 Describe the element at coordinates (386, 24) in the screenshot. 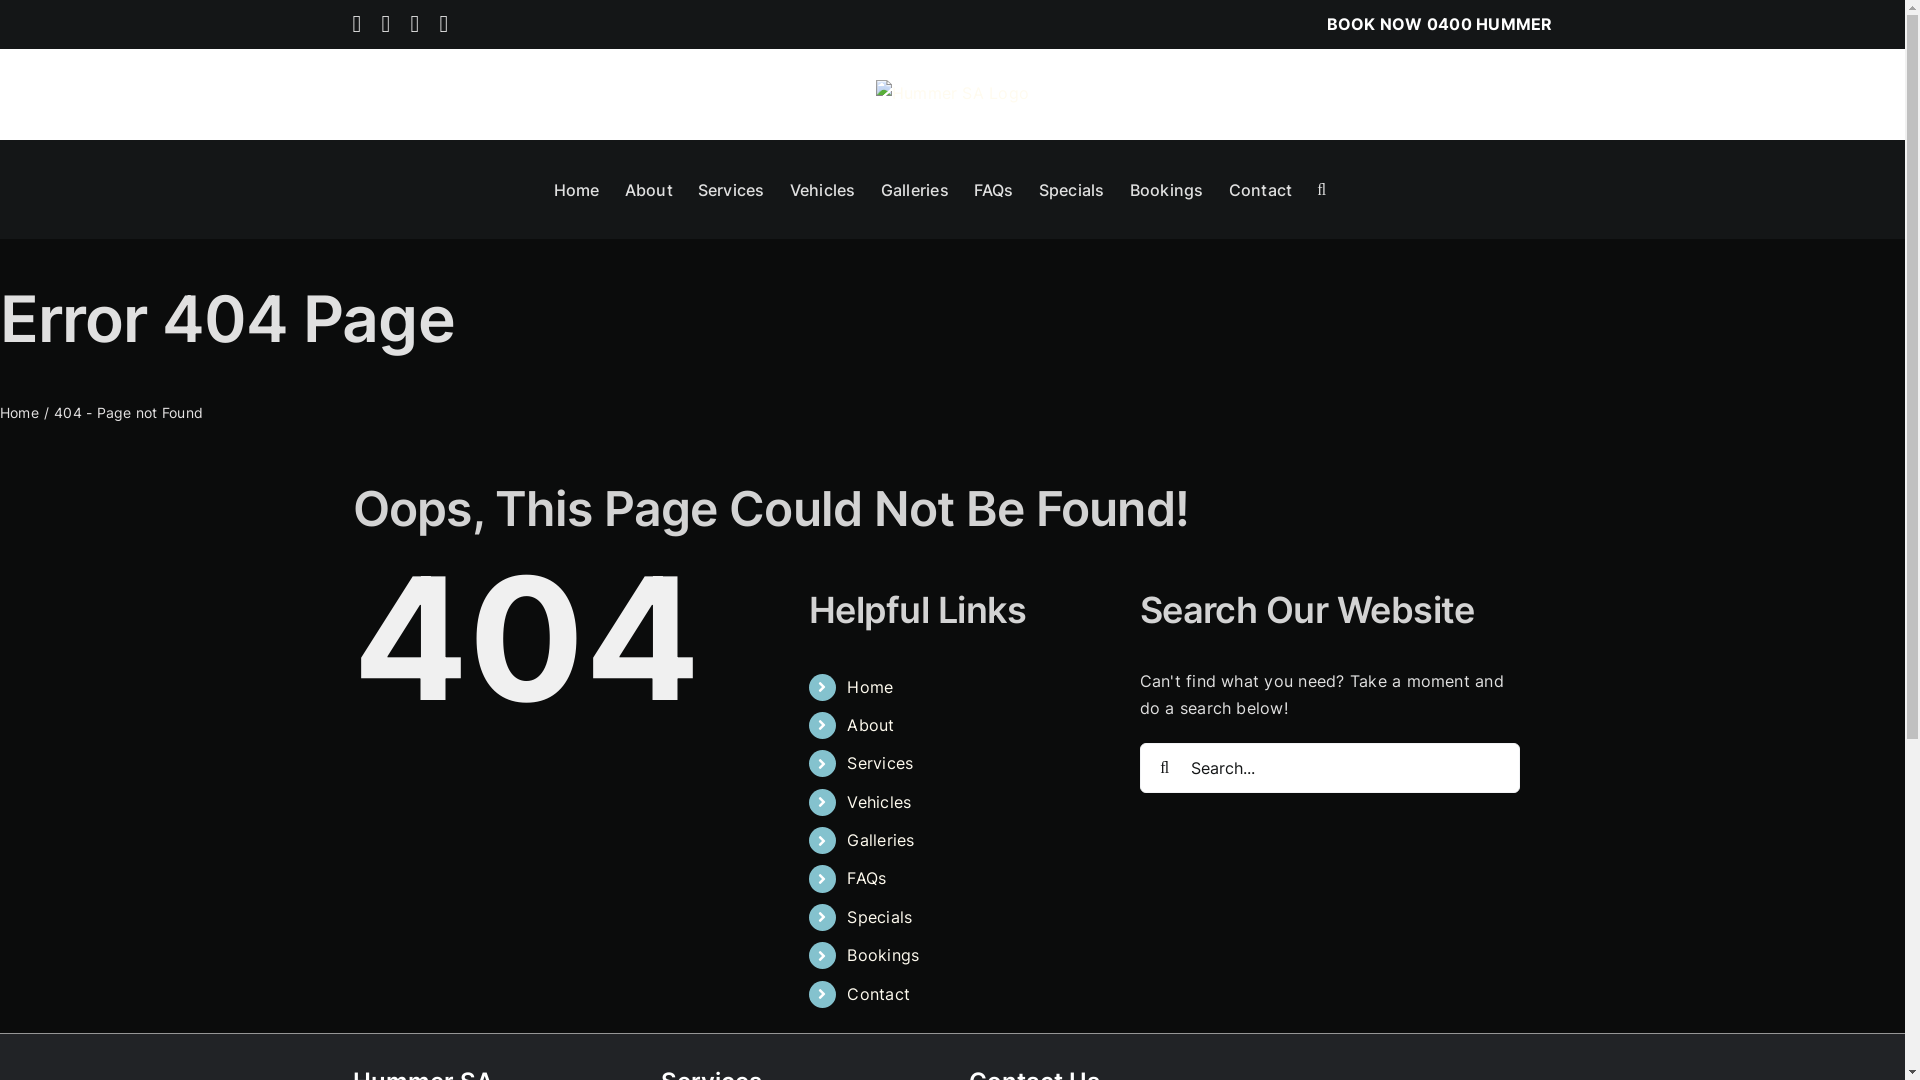

I see `Tiktok` at that location.